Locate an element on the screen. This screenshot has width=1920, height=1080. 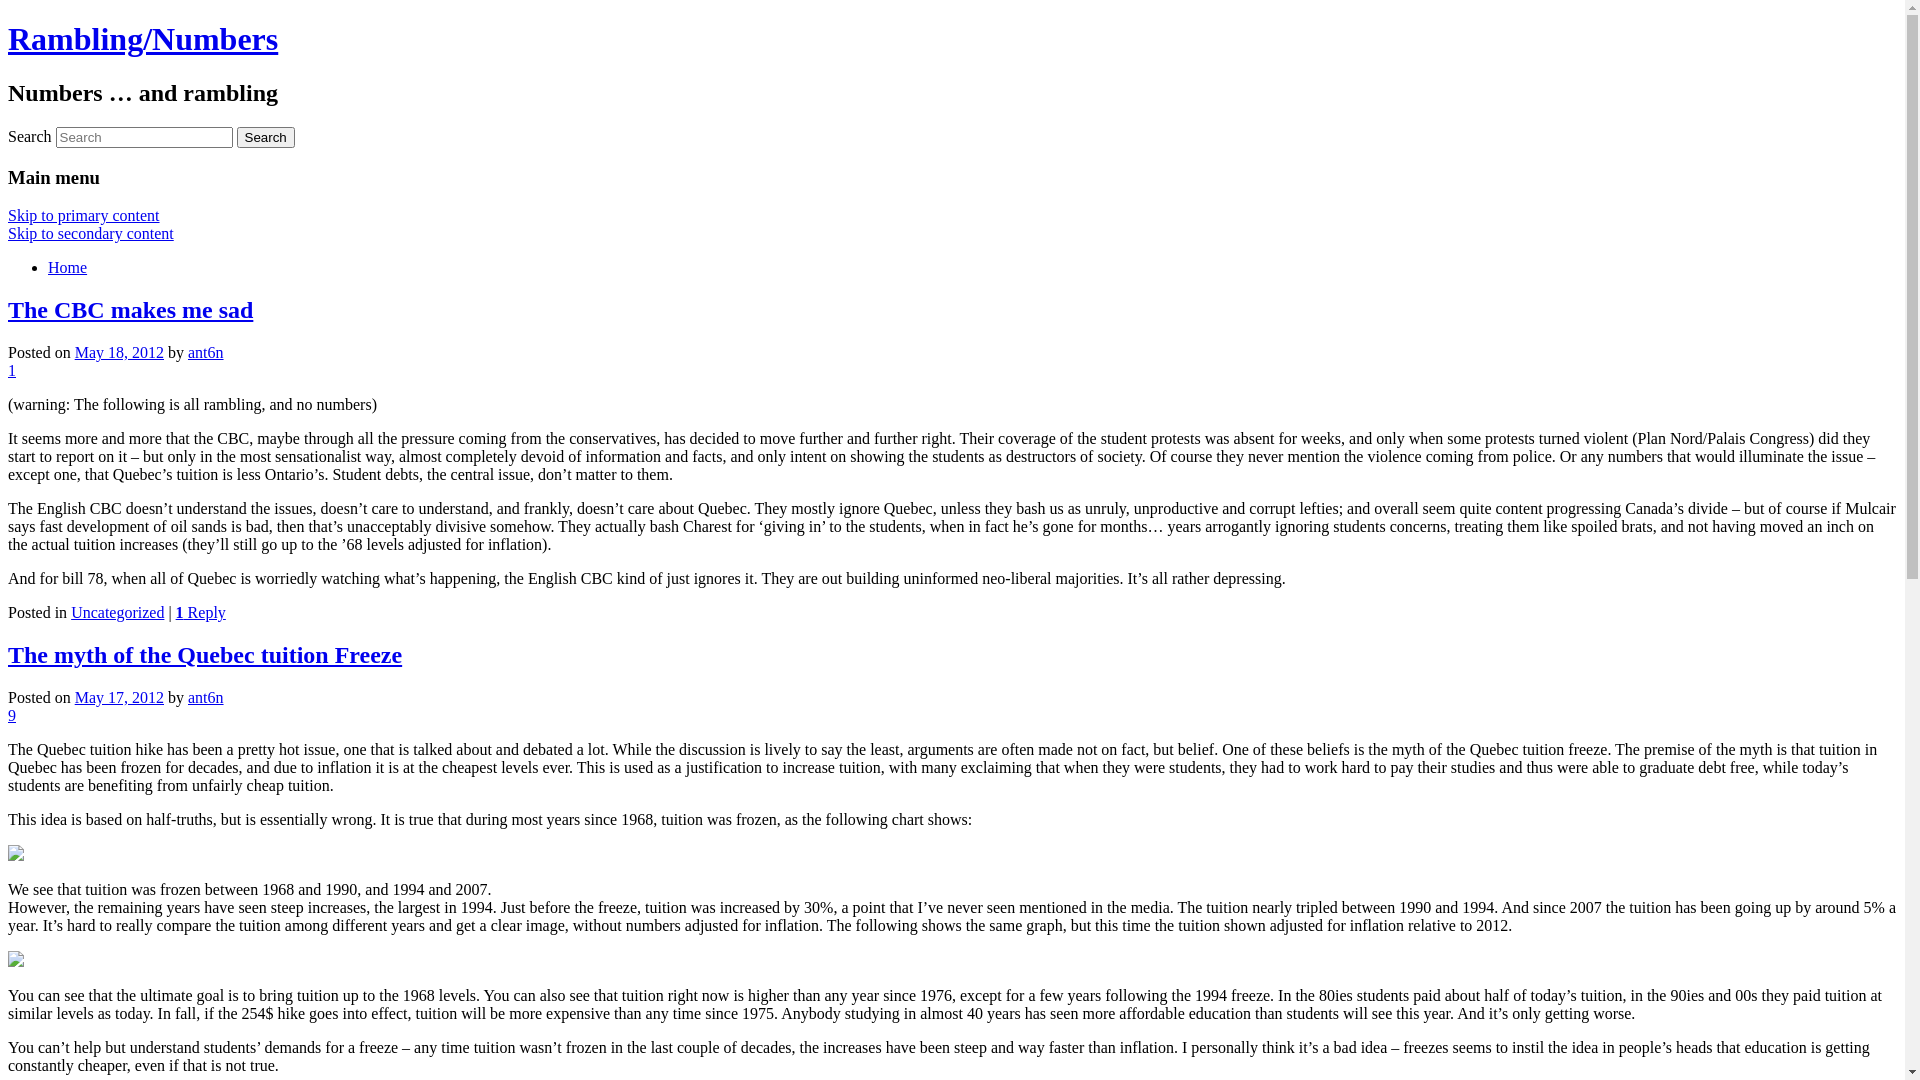
ant6n is located at coordinates (206, 352).